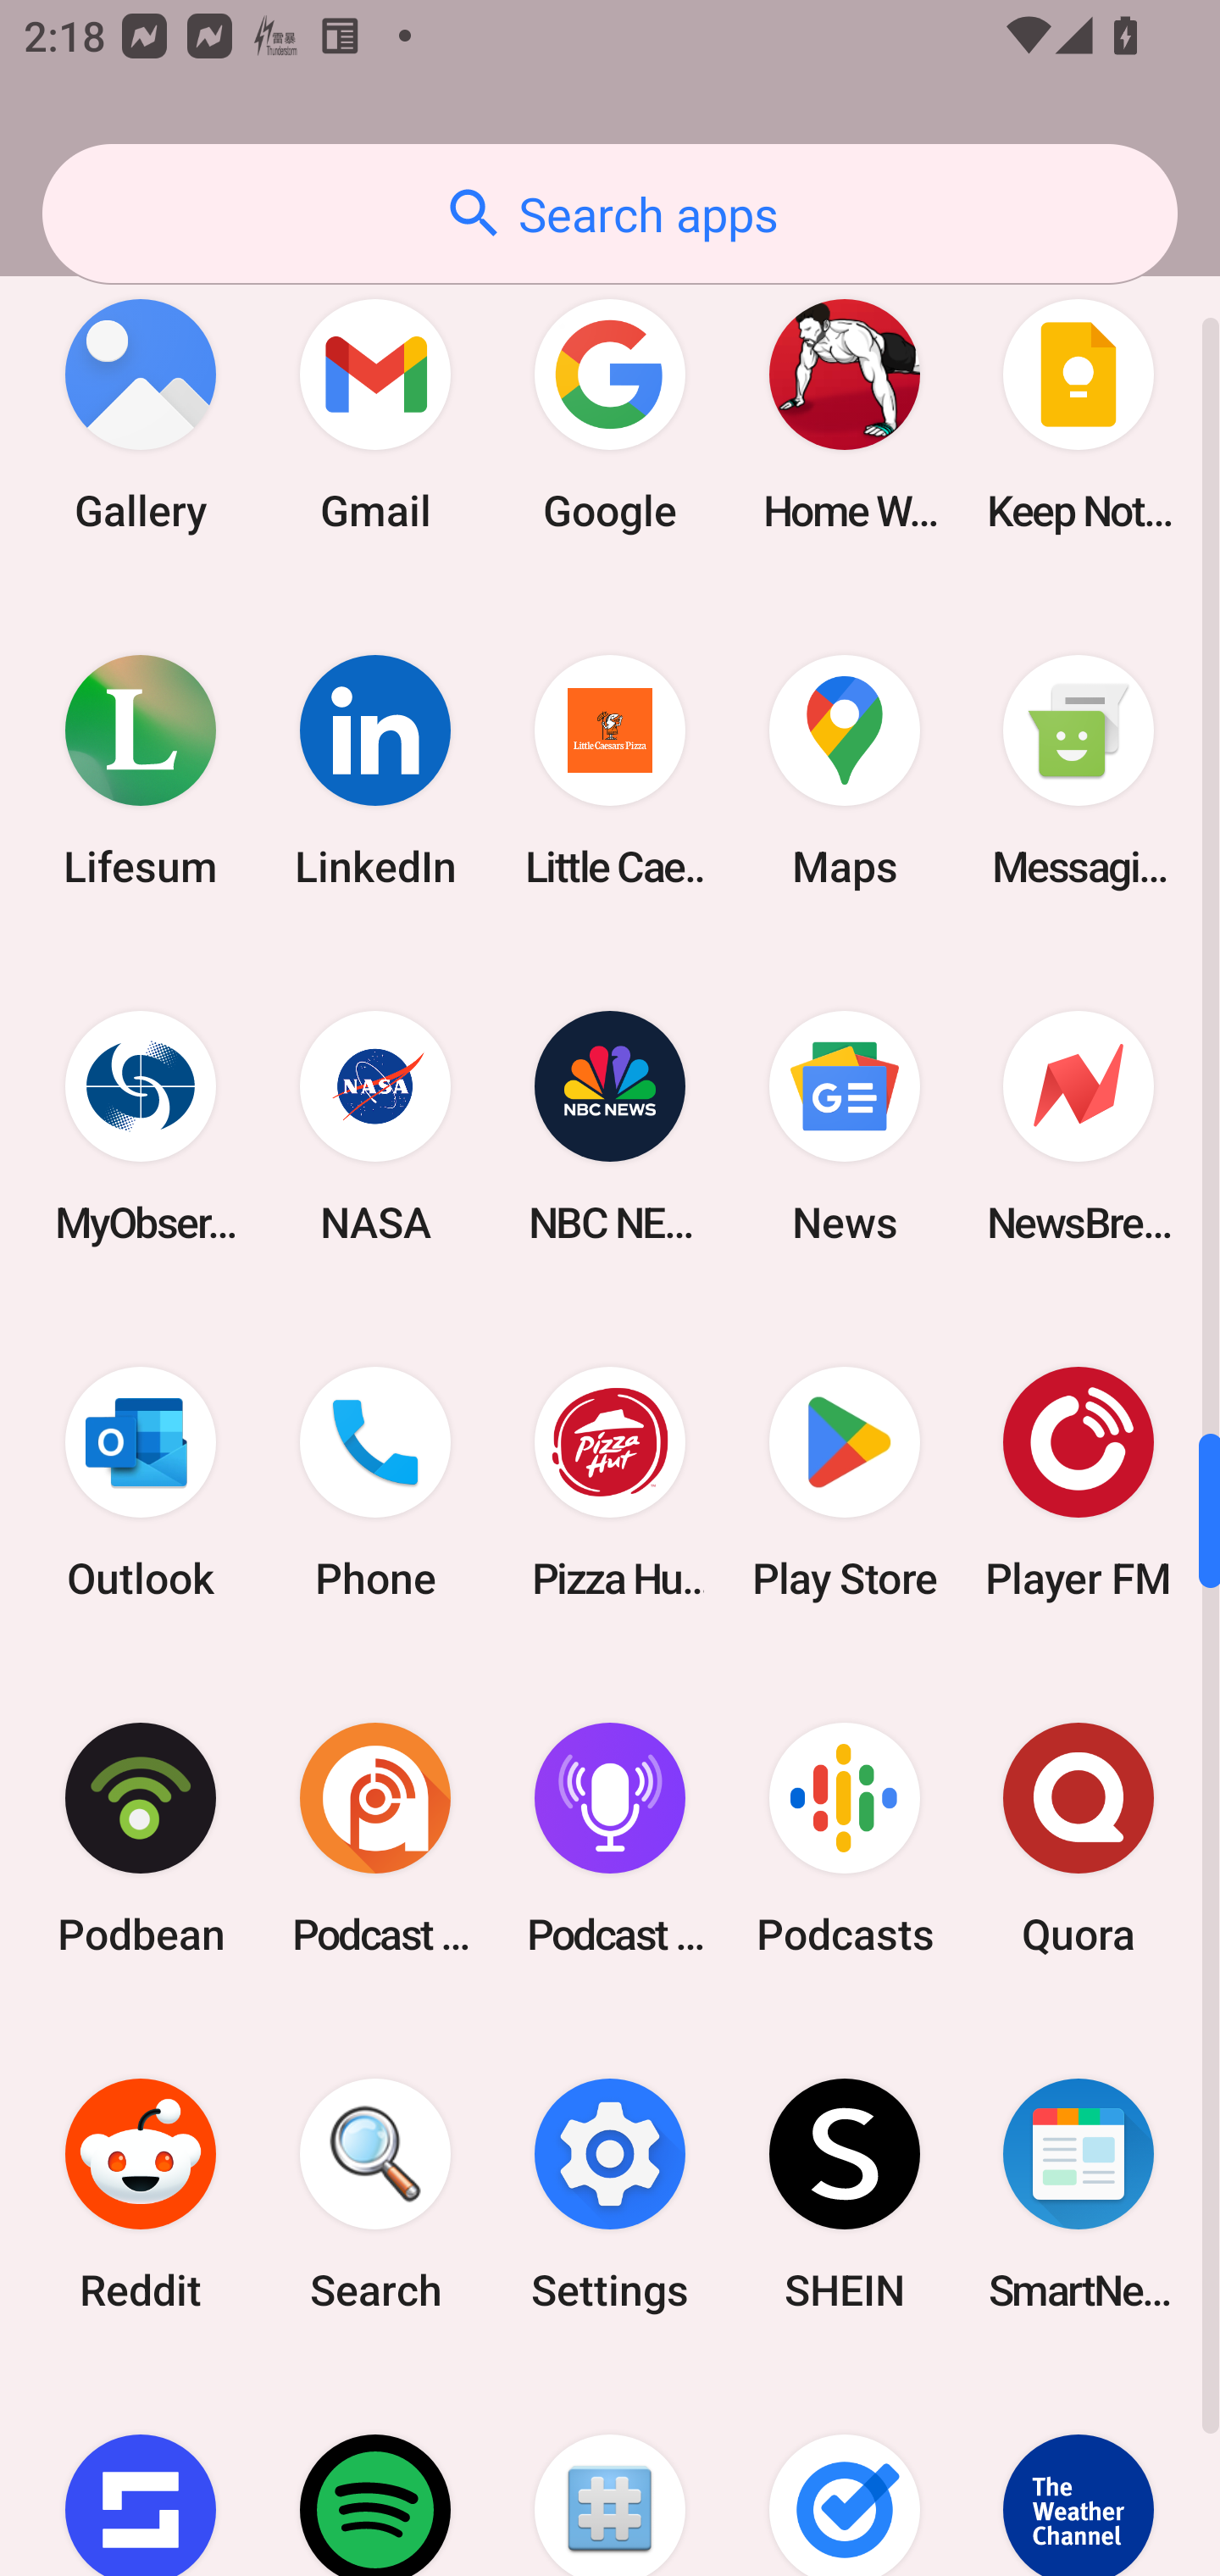  What do you see at coordinates (610, 414) in the screenshot?
I see `Google` at bounding box center [610, 414].